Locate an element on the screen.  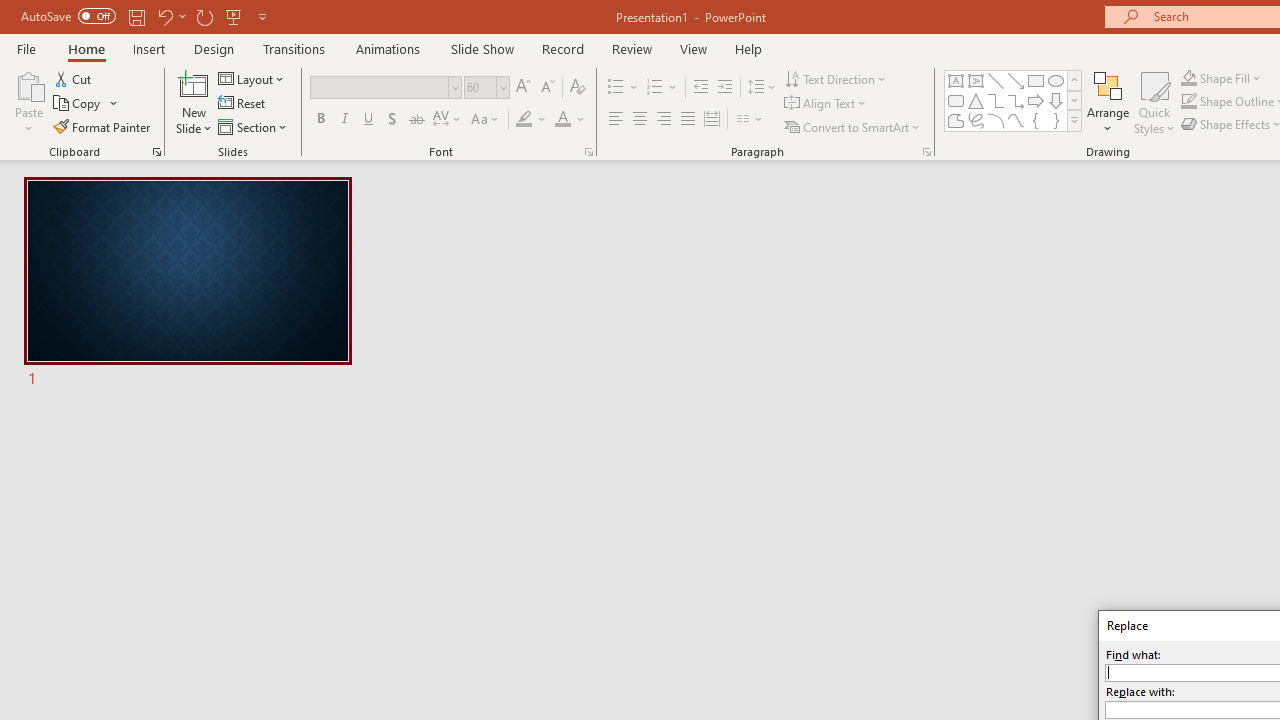
Rectangle is located at coordinates (1036, 80).